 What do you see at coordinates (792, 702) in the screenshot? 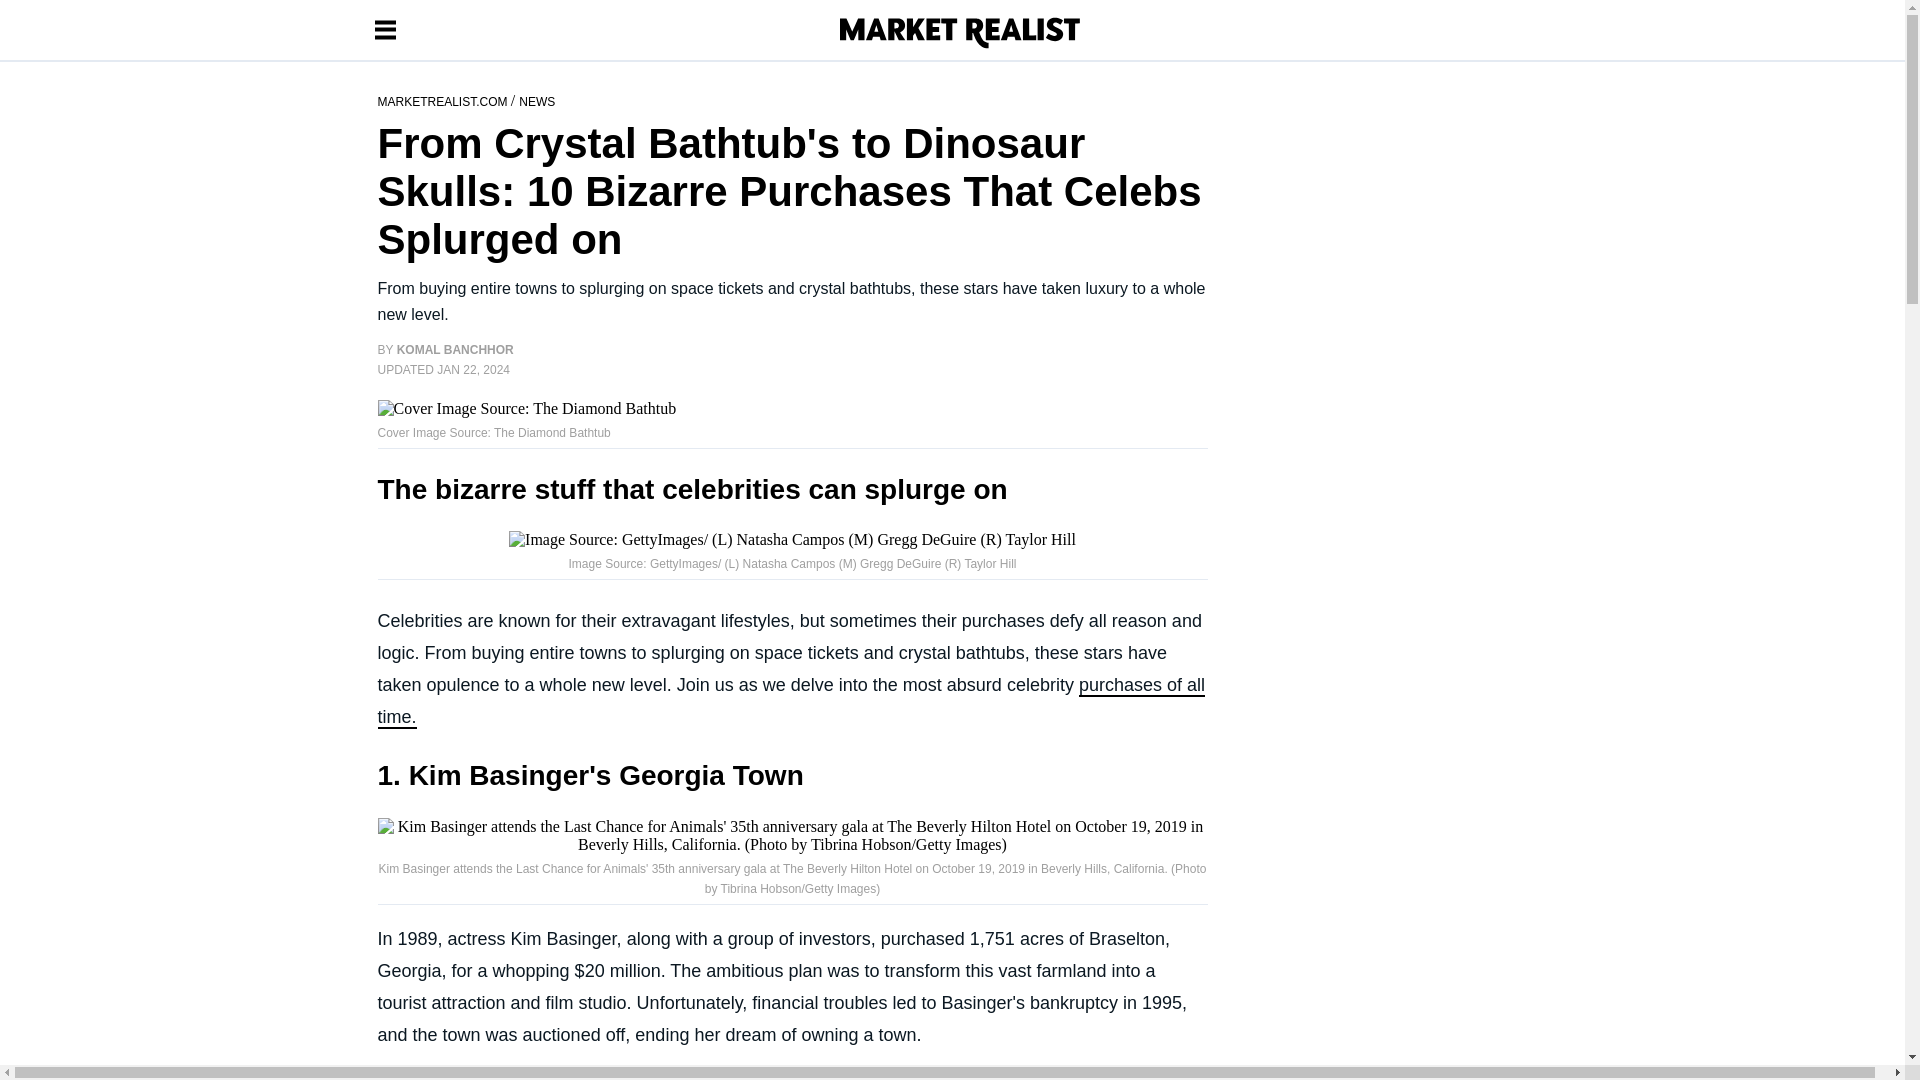
I see `purchases of all time.` at bounding box center [792, 702].